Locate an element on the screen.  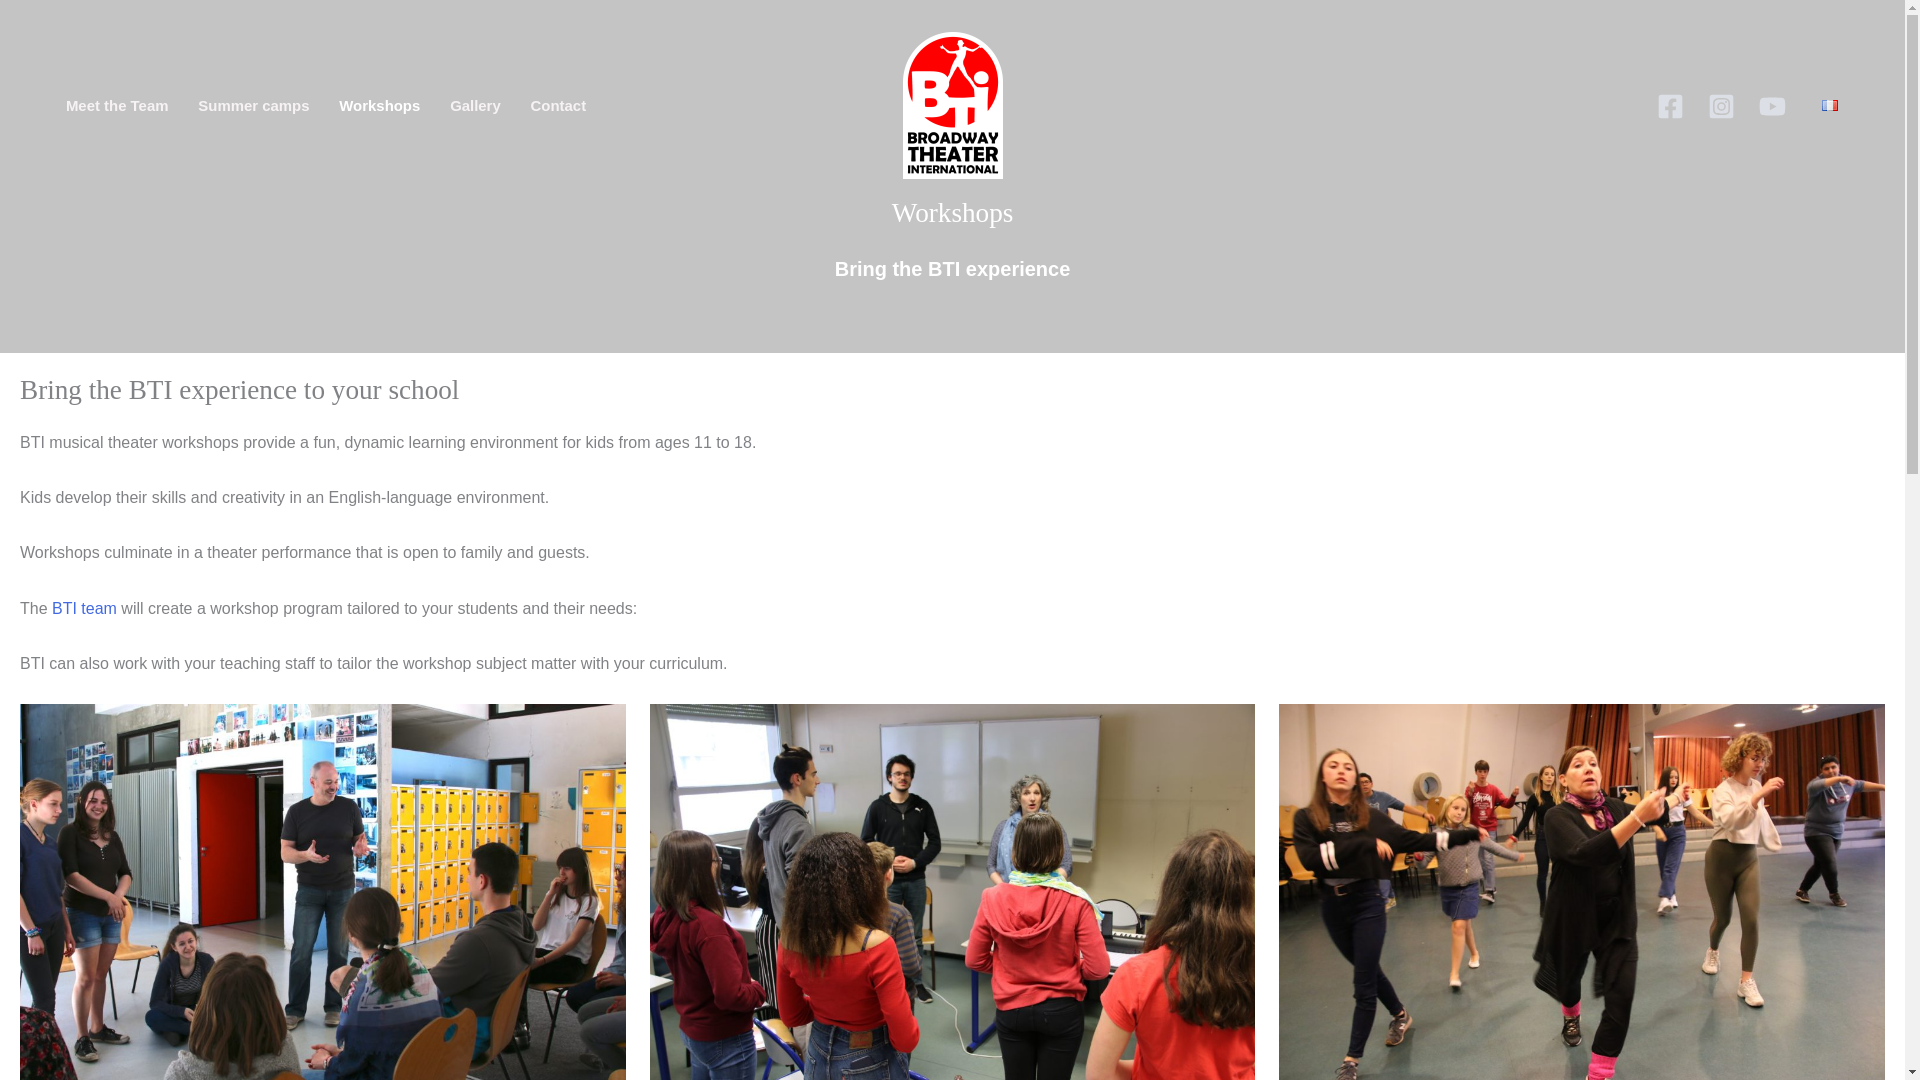
Gallery is located at coordinates (474, 106).